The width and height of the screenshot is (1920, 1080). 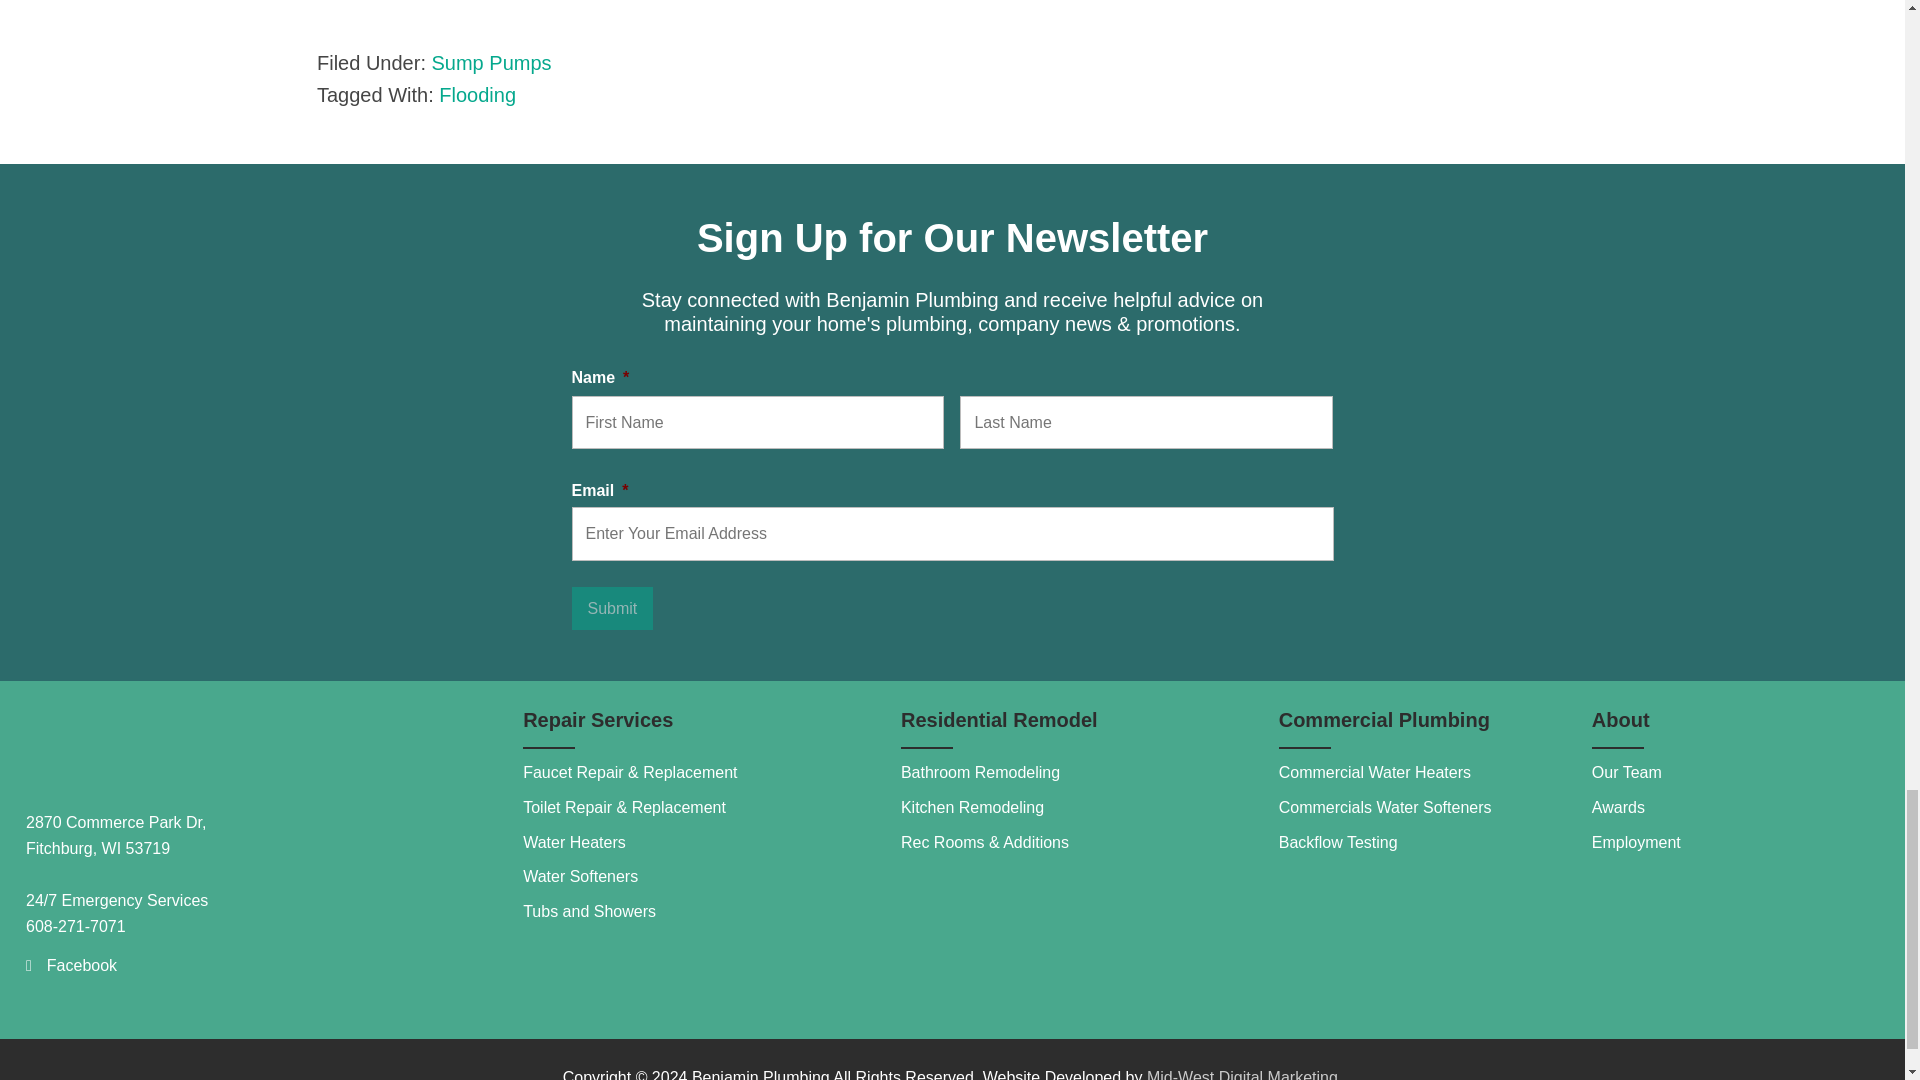 I want to click on Benjamin Plumbing Logo, so click(x=176, y=746).